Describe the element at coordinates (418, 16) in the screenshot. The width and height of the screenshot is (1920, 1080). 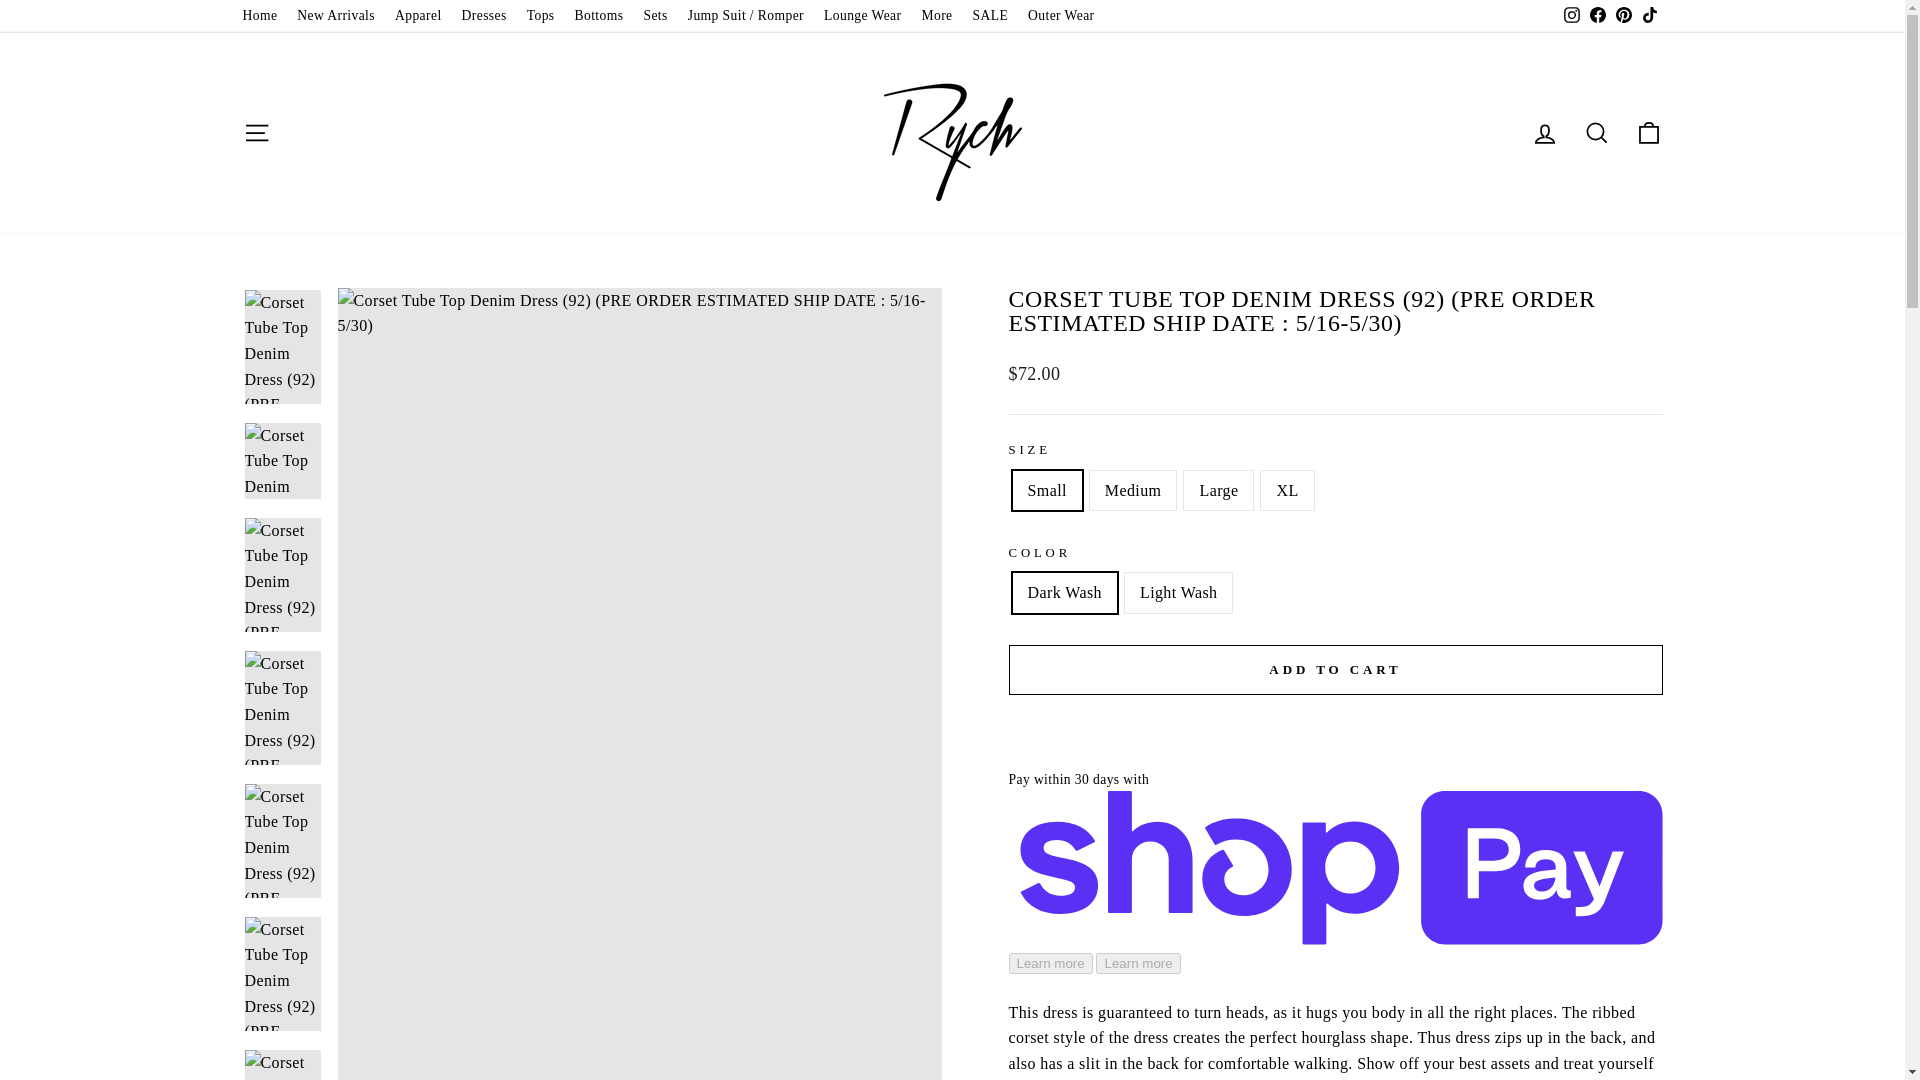
I see `Apparel` at that location.